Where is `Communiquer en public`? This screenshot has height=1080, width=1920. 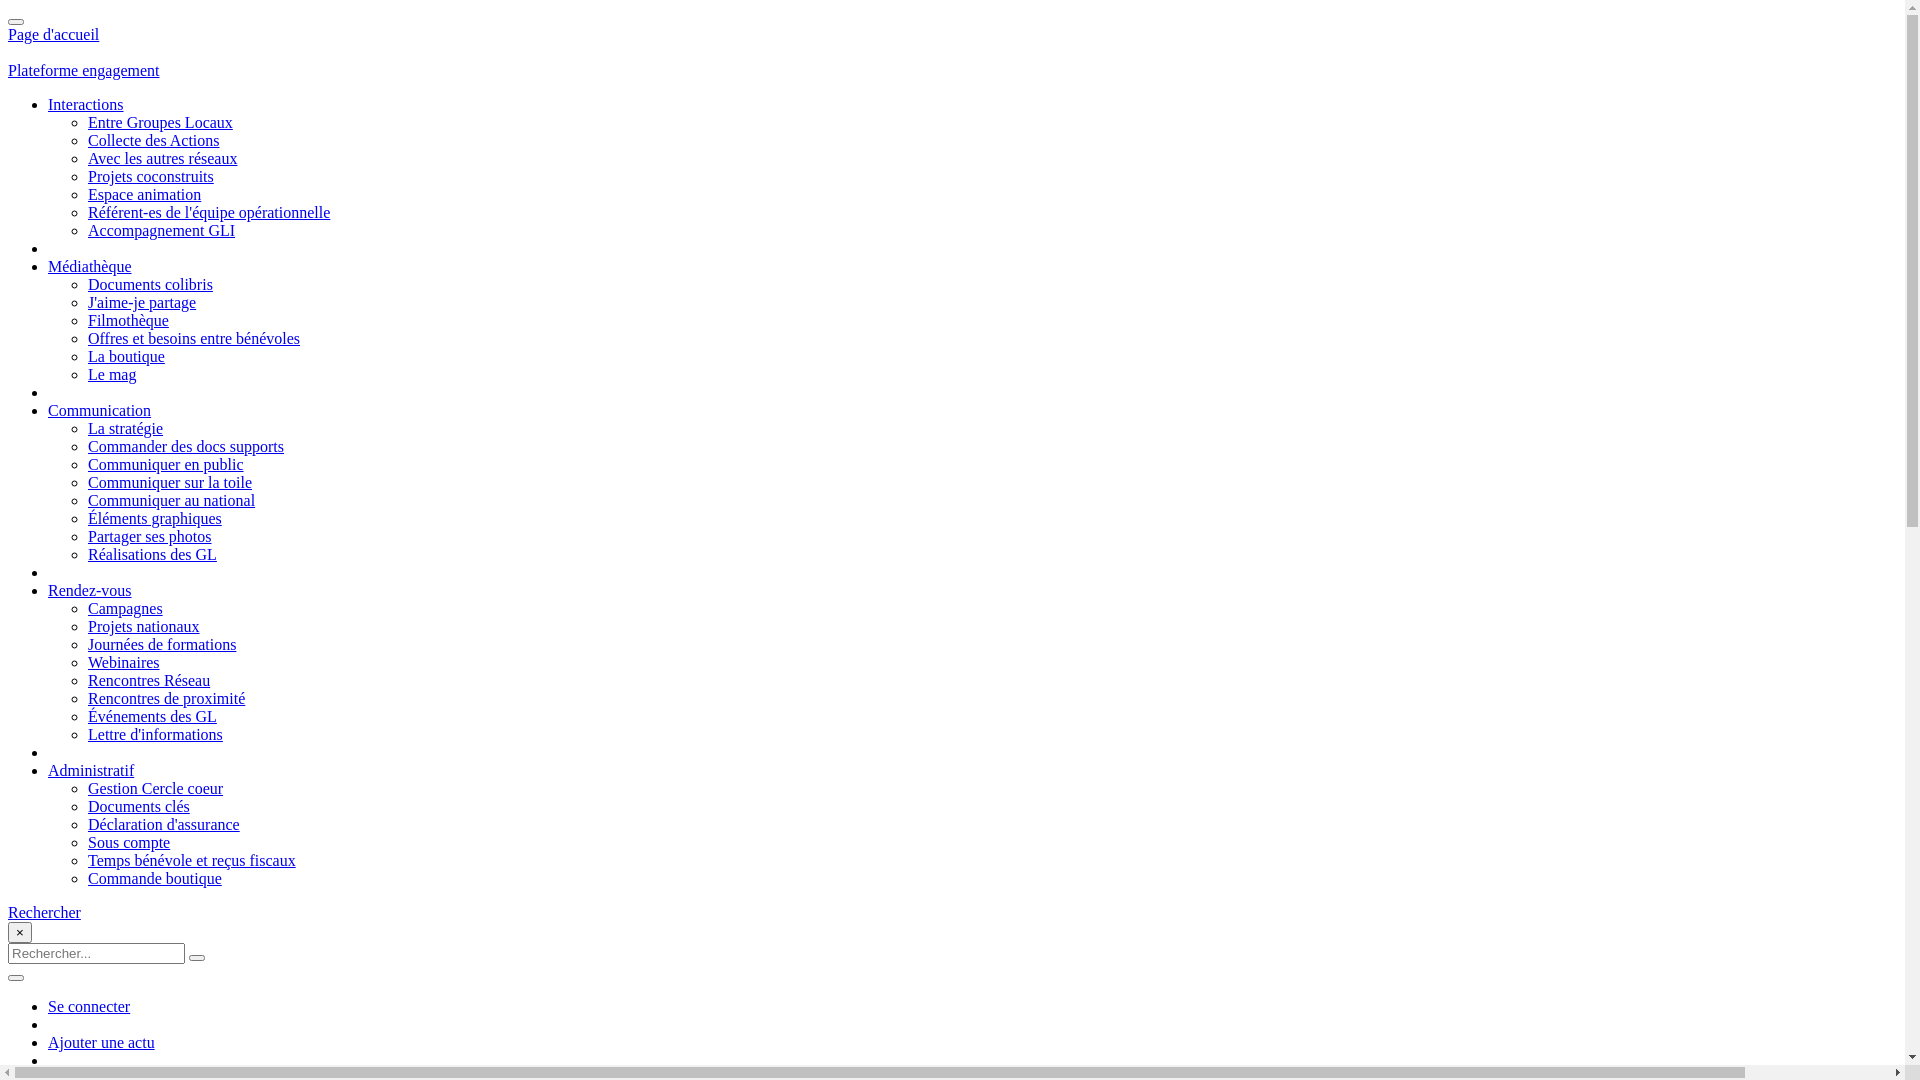
Communiquer en public is located at coordinates (166, 464).